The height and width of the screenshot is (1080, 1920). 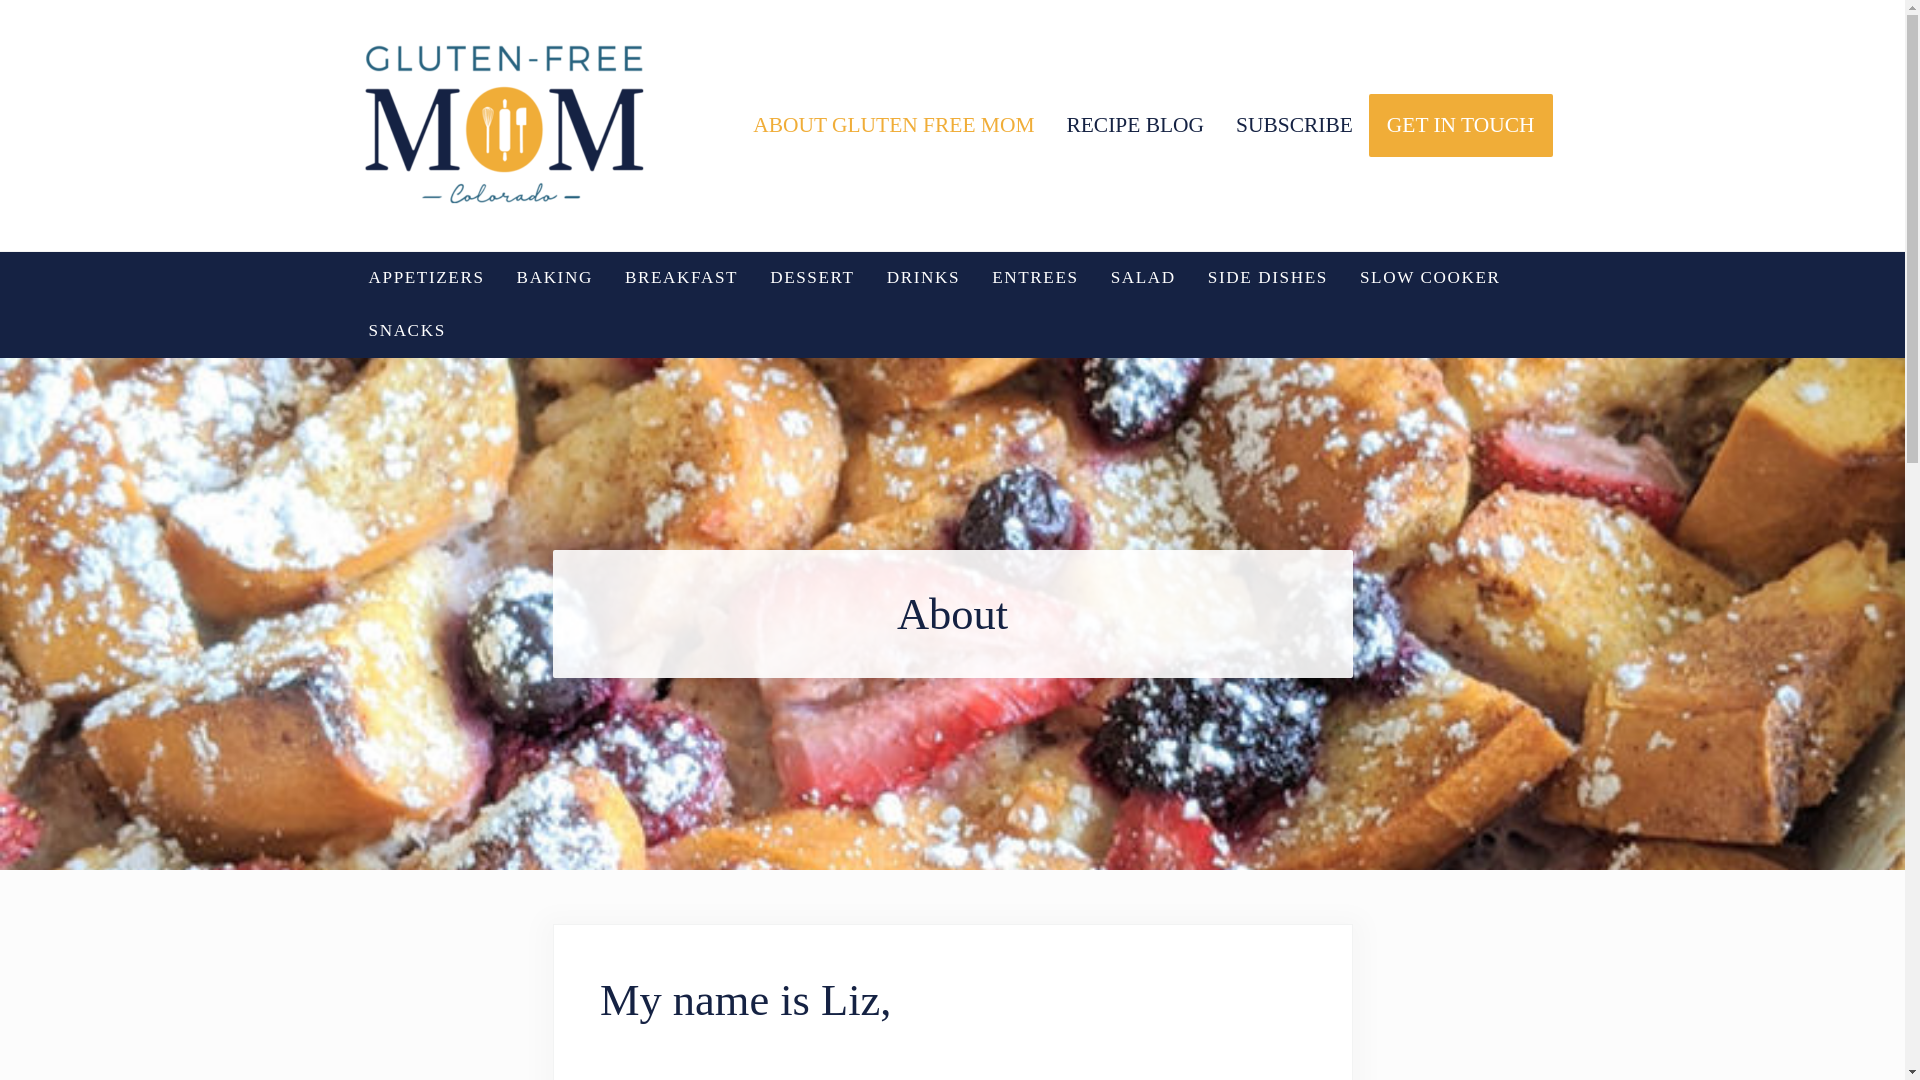 I want to click on RECIPE BLOG, so click(x=1134, y=125).